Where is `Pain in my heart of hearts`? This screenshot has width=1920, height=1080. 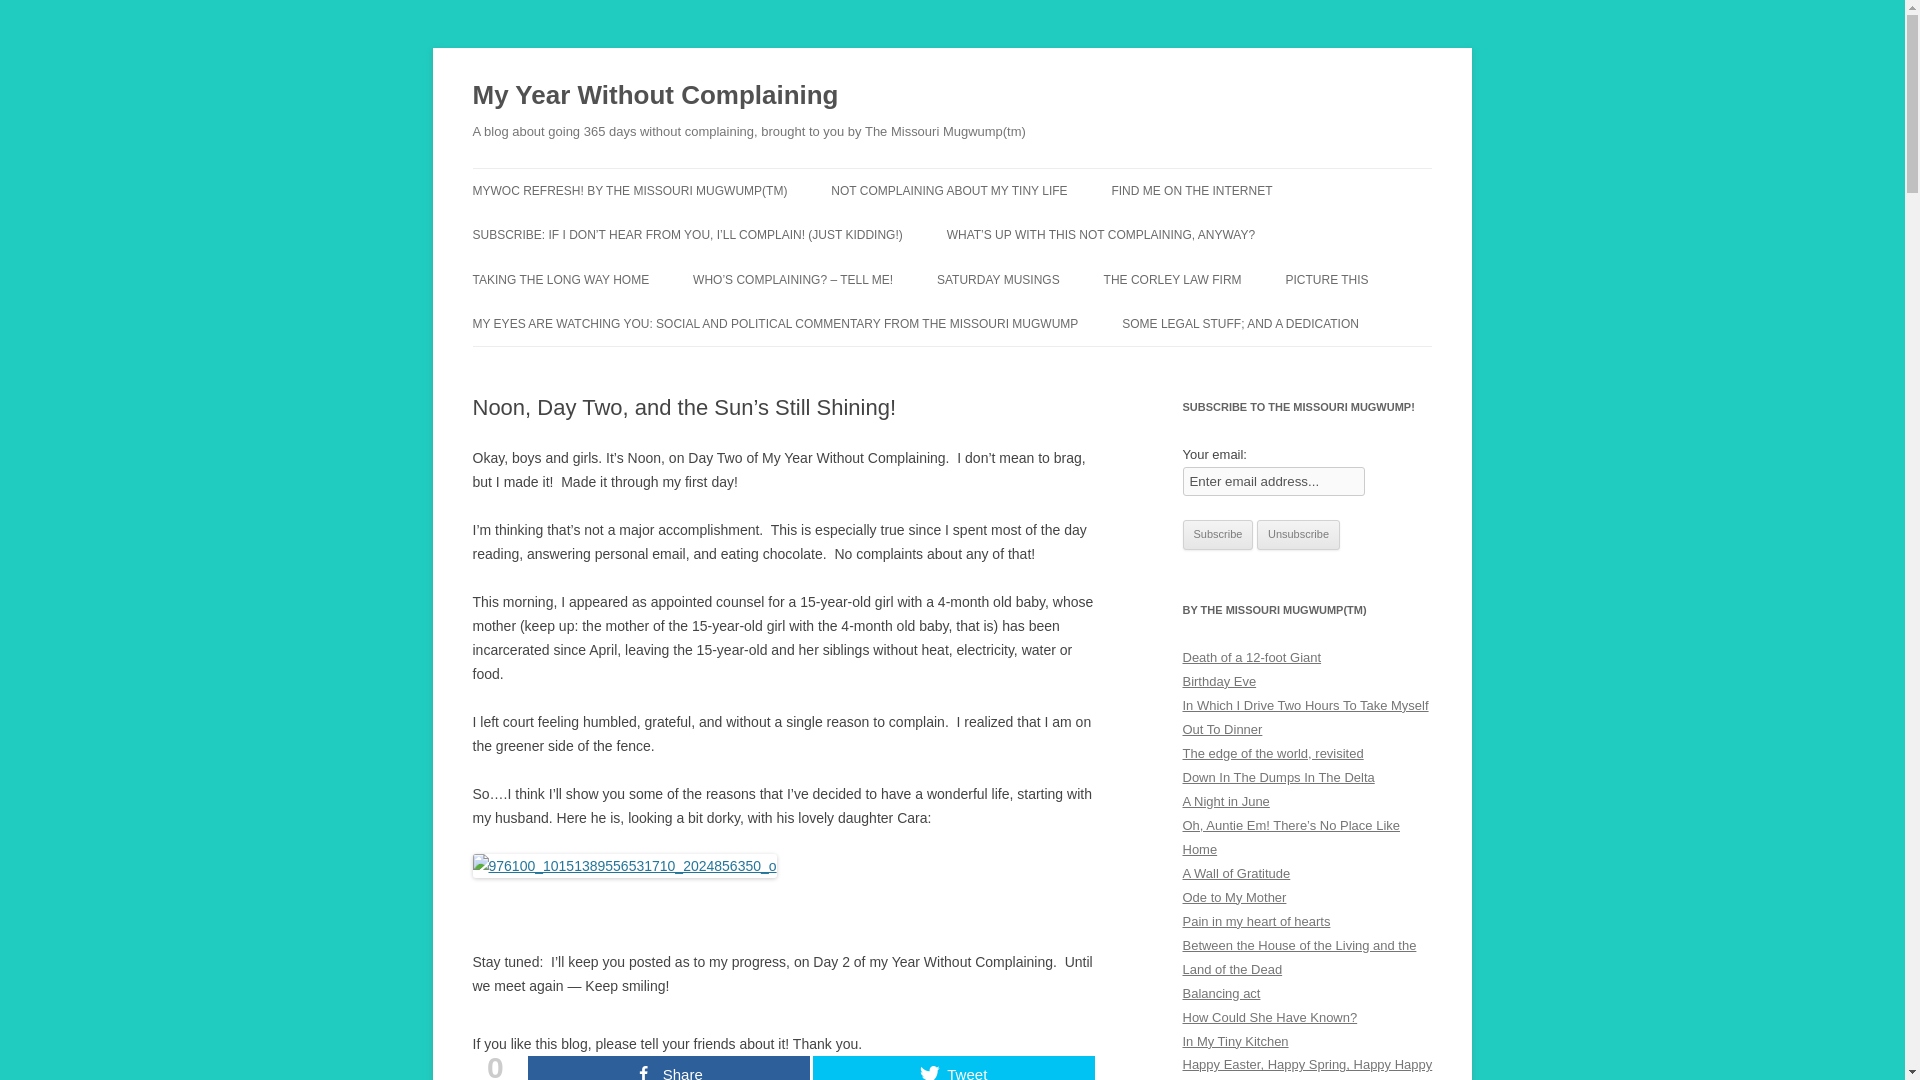
Pain in my heart of hearts is located at coordinates (1256, 920).